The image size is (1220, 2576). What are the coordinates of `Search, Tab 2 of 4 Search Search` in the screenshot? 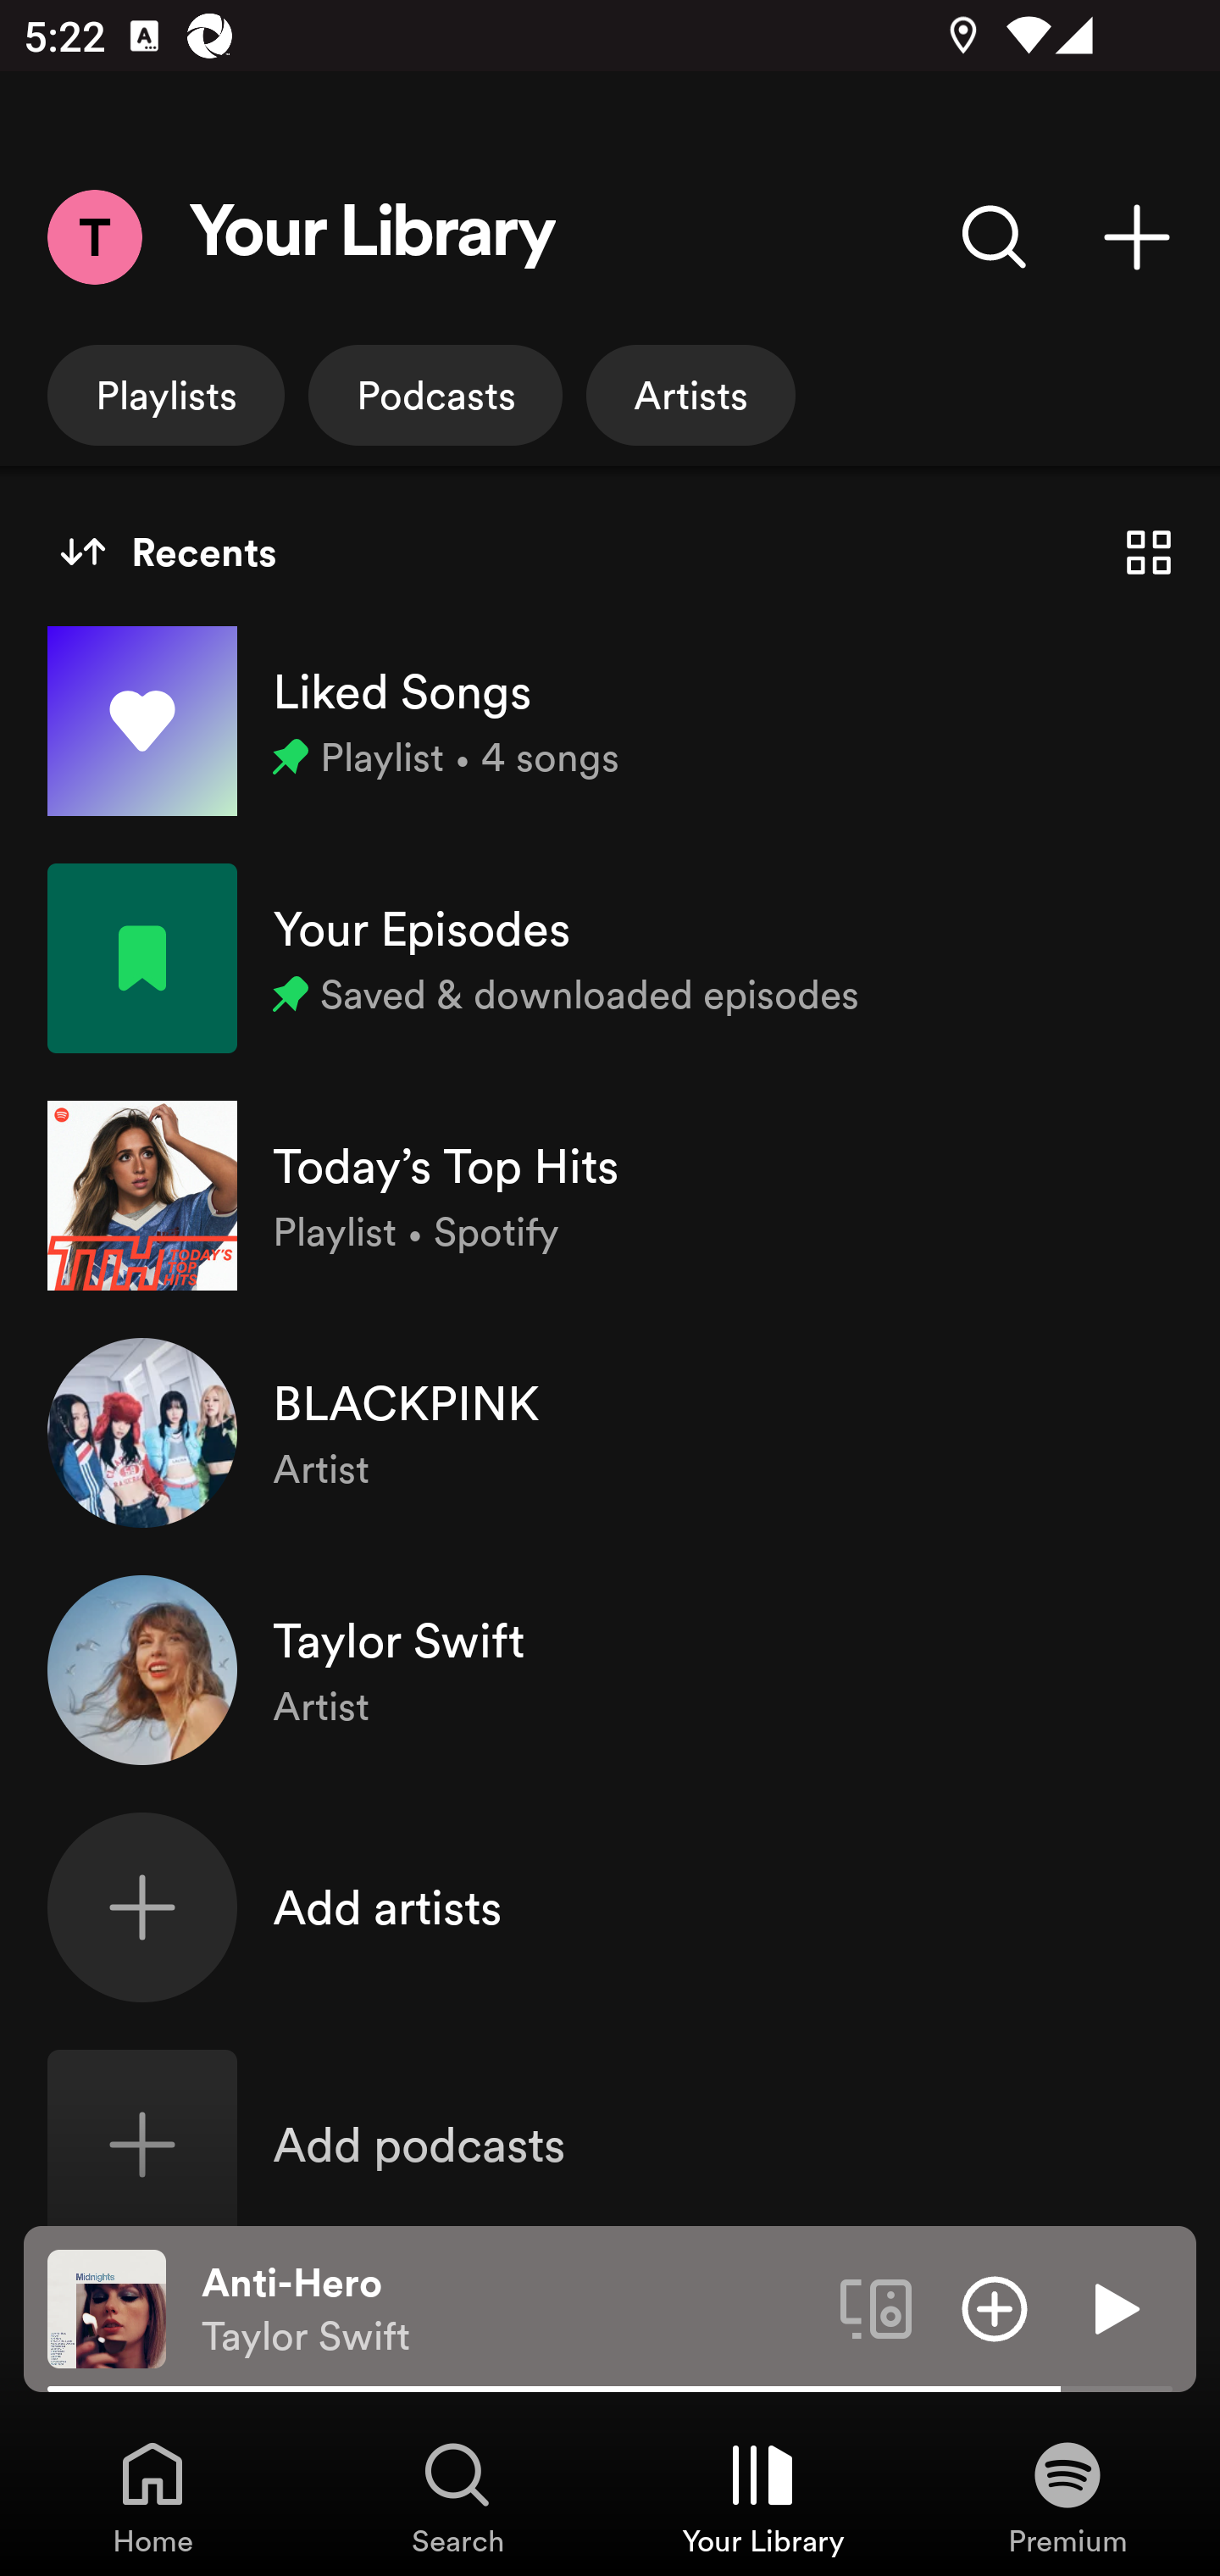 It's located at (457, 2496).